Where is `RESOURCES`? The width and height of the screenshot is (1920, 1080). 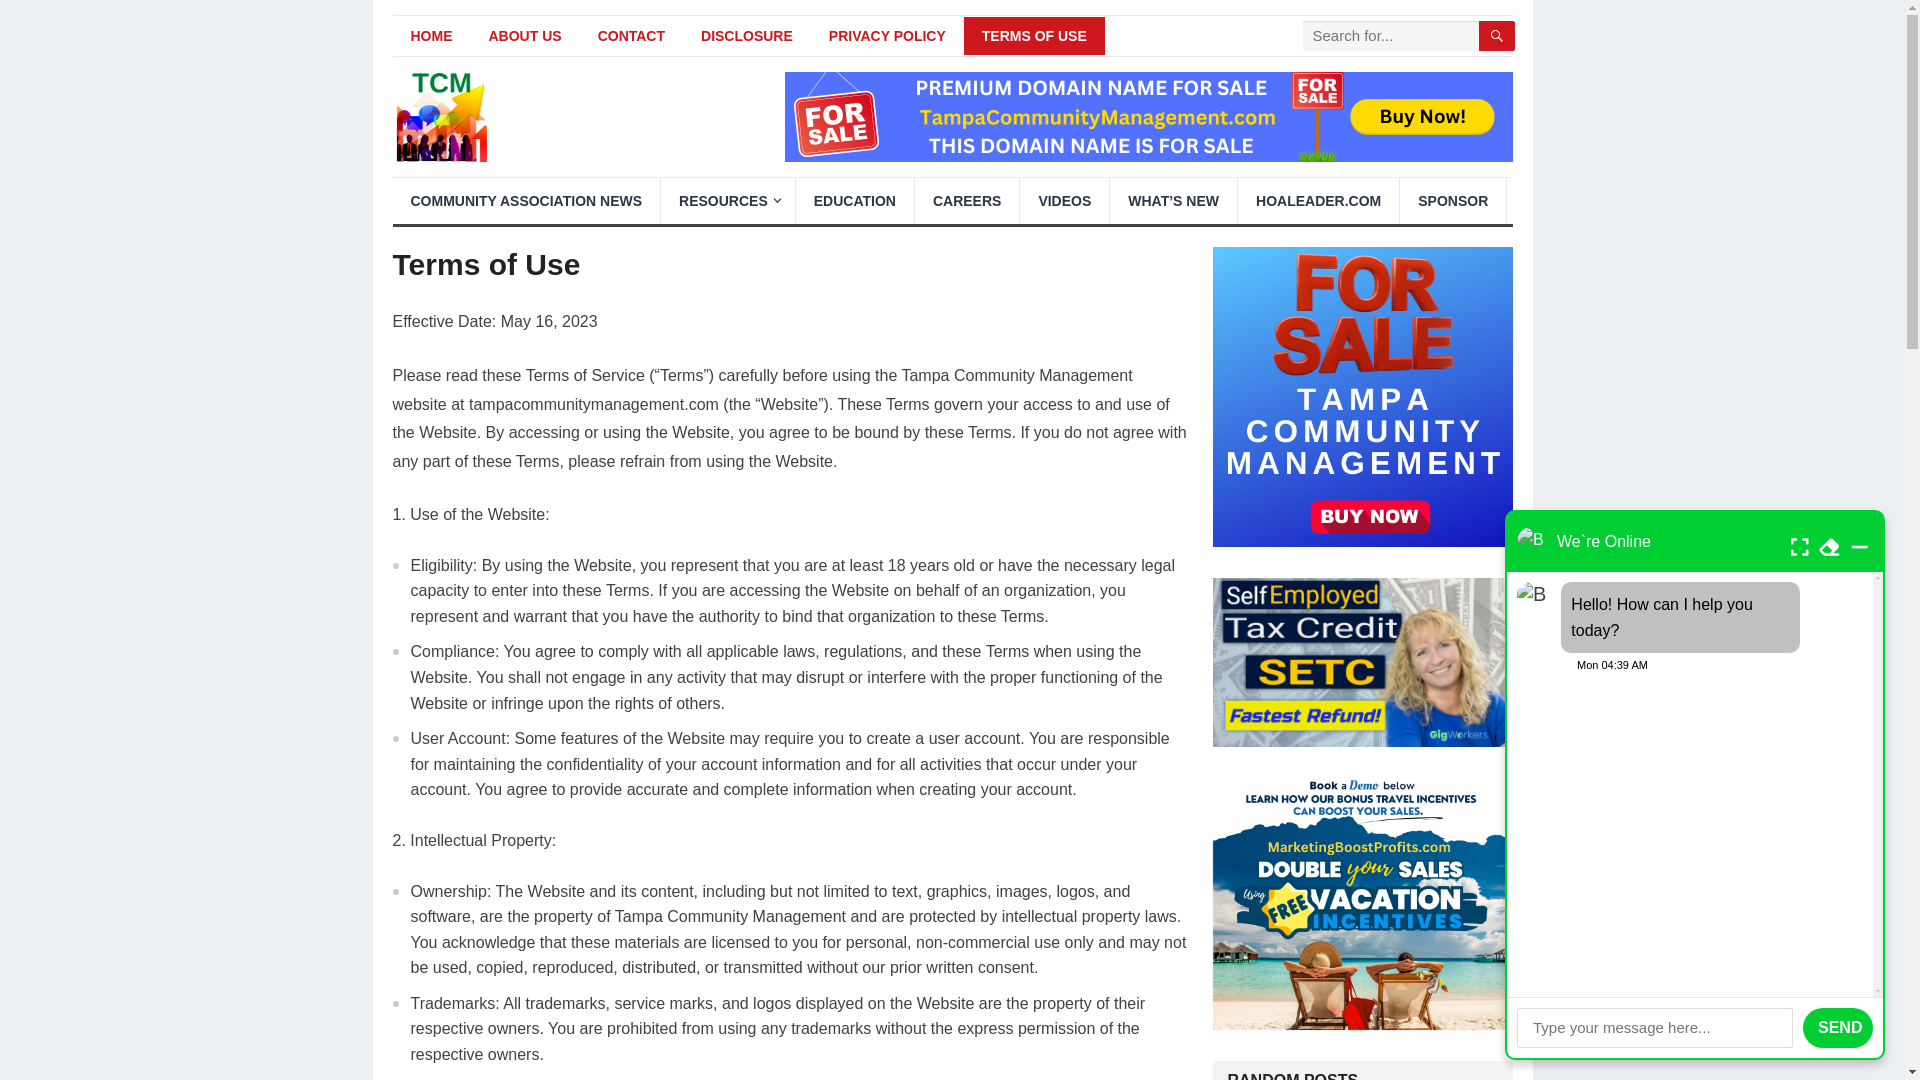 RESOURCES is located at coordinates (727, 200).